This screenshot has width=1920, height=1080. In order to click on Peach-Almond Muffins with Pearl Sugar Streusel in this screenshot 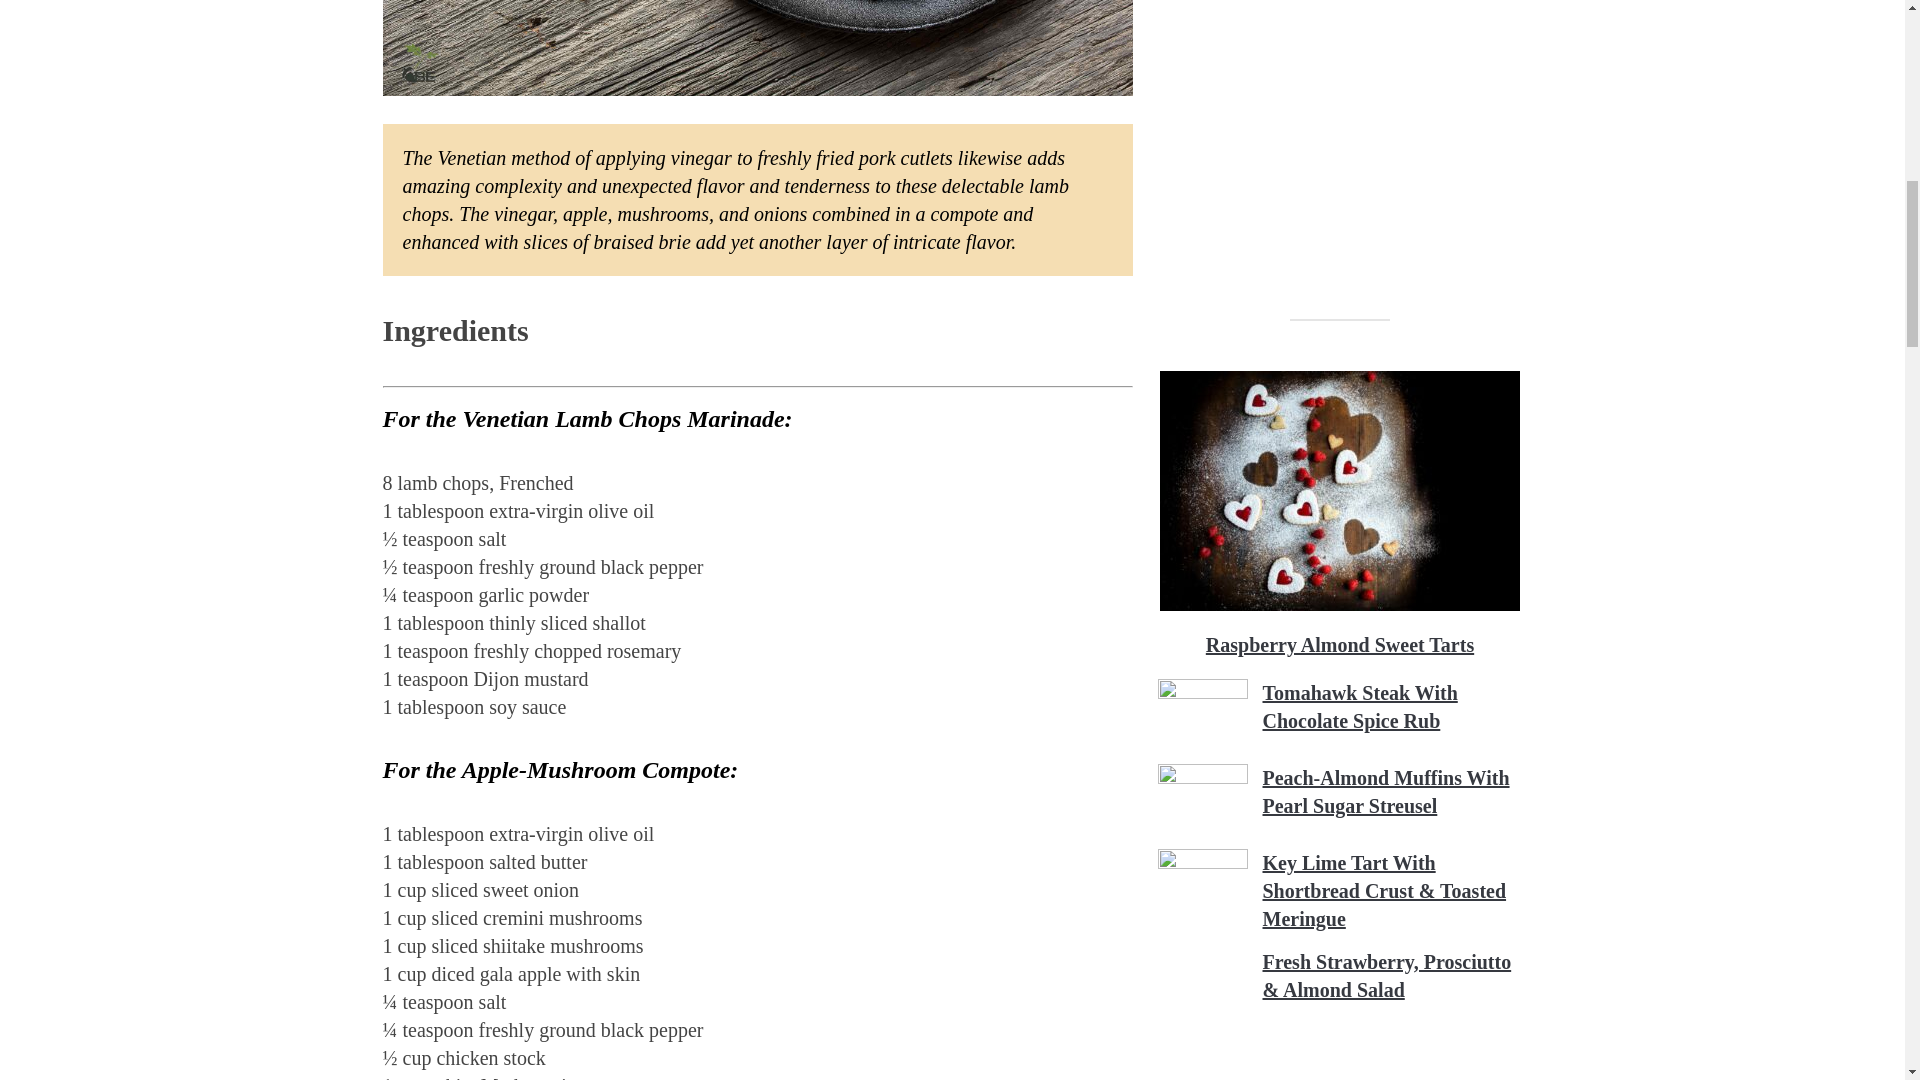, I will do `click(1385, 791)`.